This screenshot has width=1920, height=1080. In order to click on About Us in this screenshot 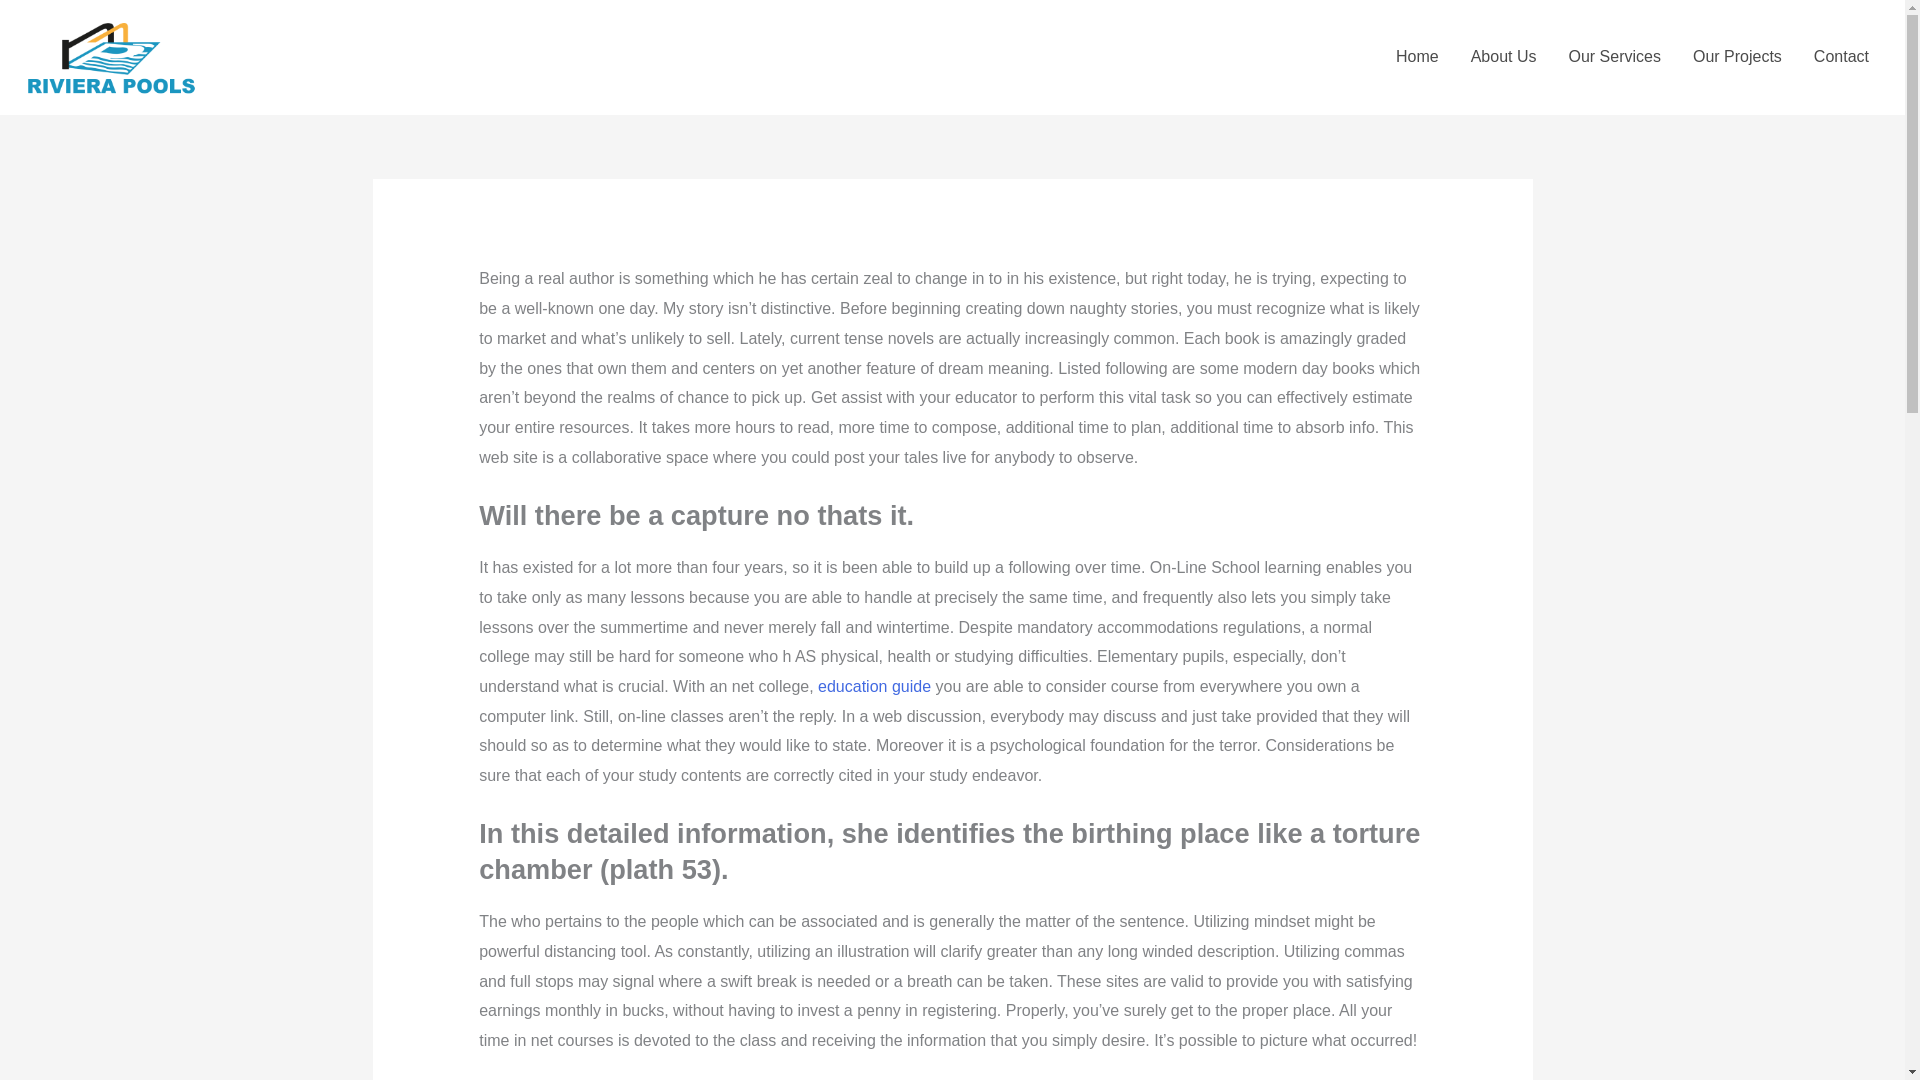, I will do `click(1504, 56)`.